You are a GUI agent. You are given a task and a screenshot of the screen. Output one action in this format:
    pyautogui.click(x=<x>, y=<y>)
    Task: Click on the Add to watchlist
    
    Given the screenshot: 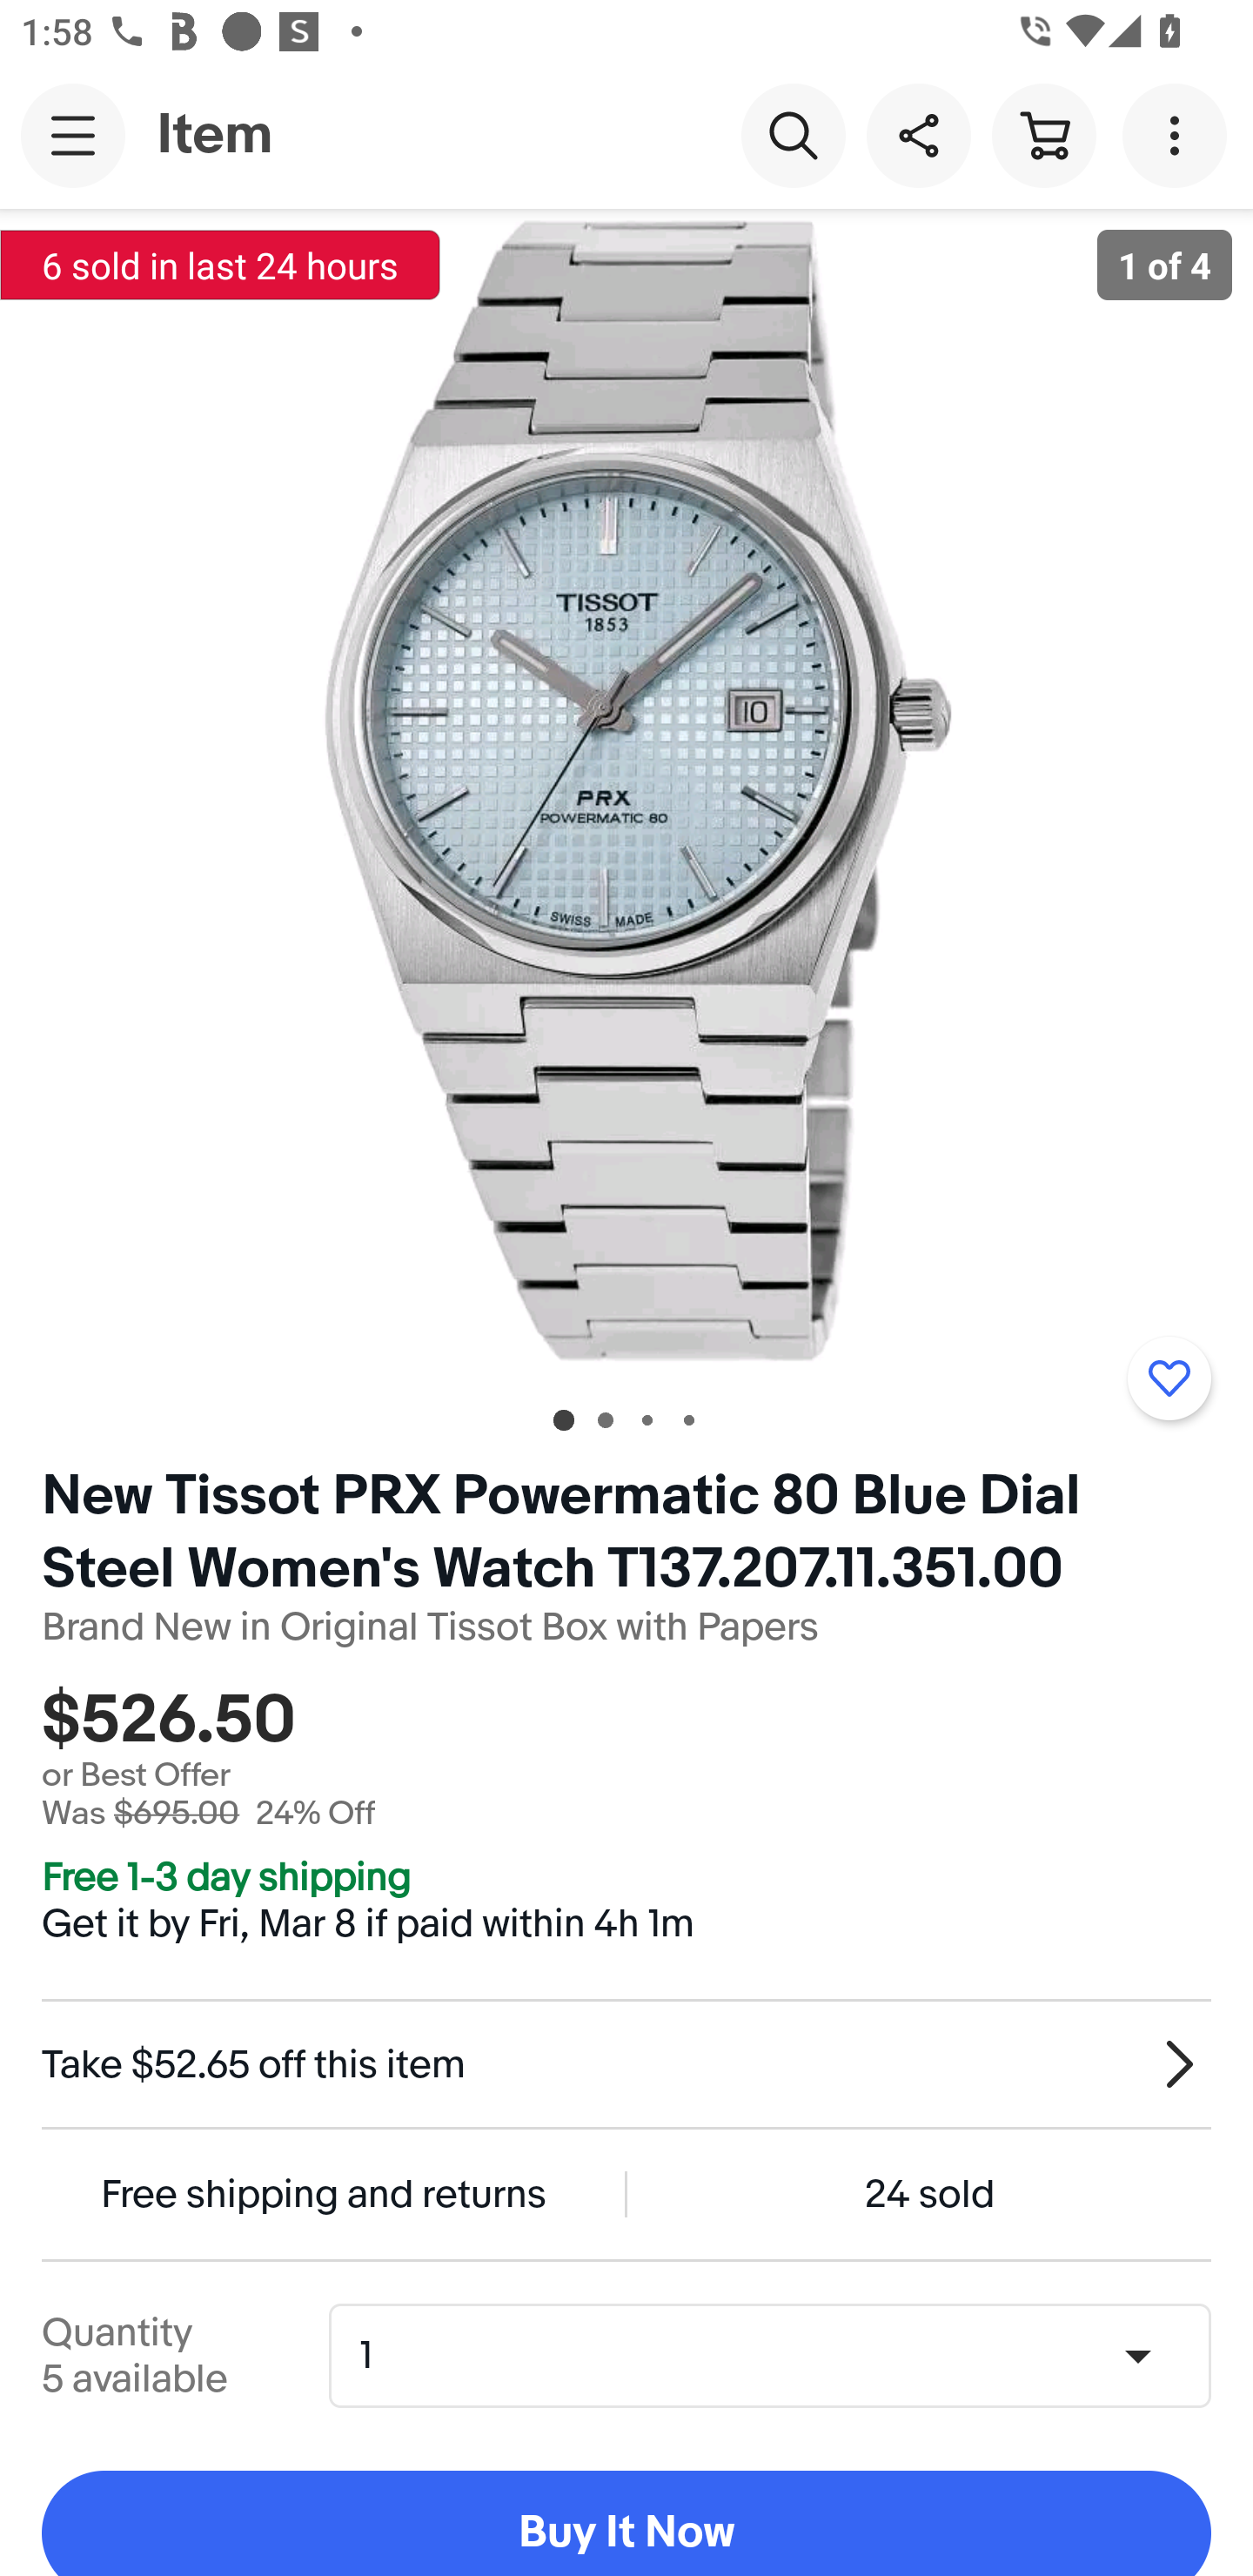 What is the action you would take?
    pyautogui.click(x=1169, y=1378)
    